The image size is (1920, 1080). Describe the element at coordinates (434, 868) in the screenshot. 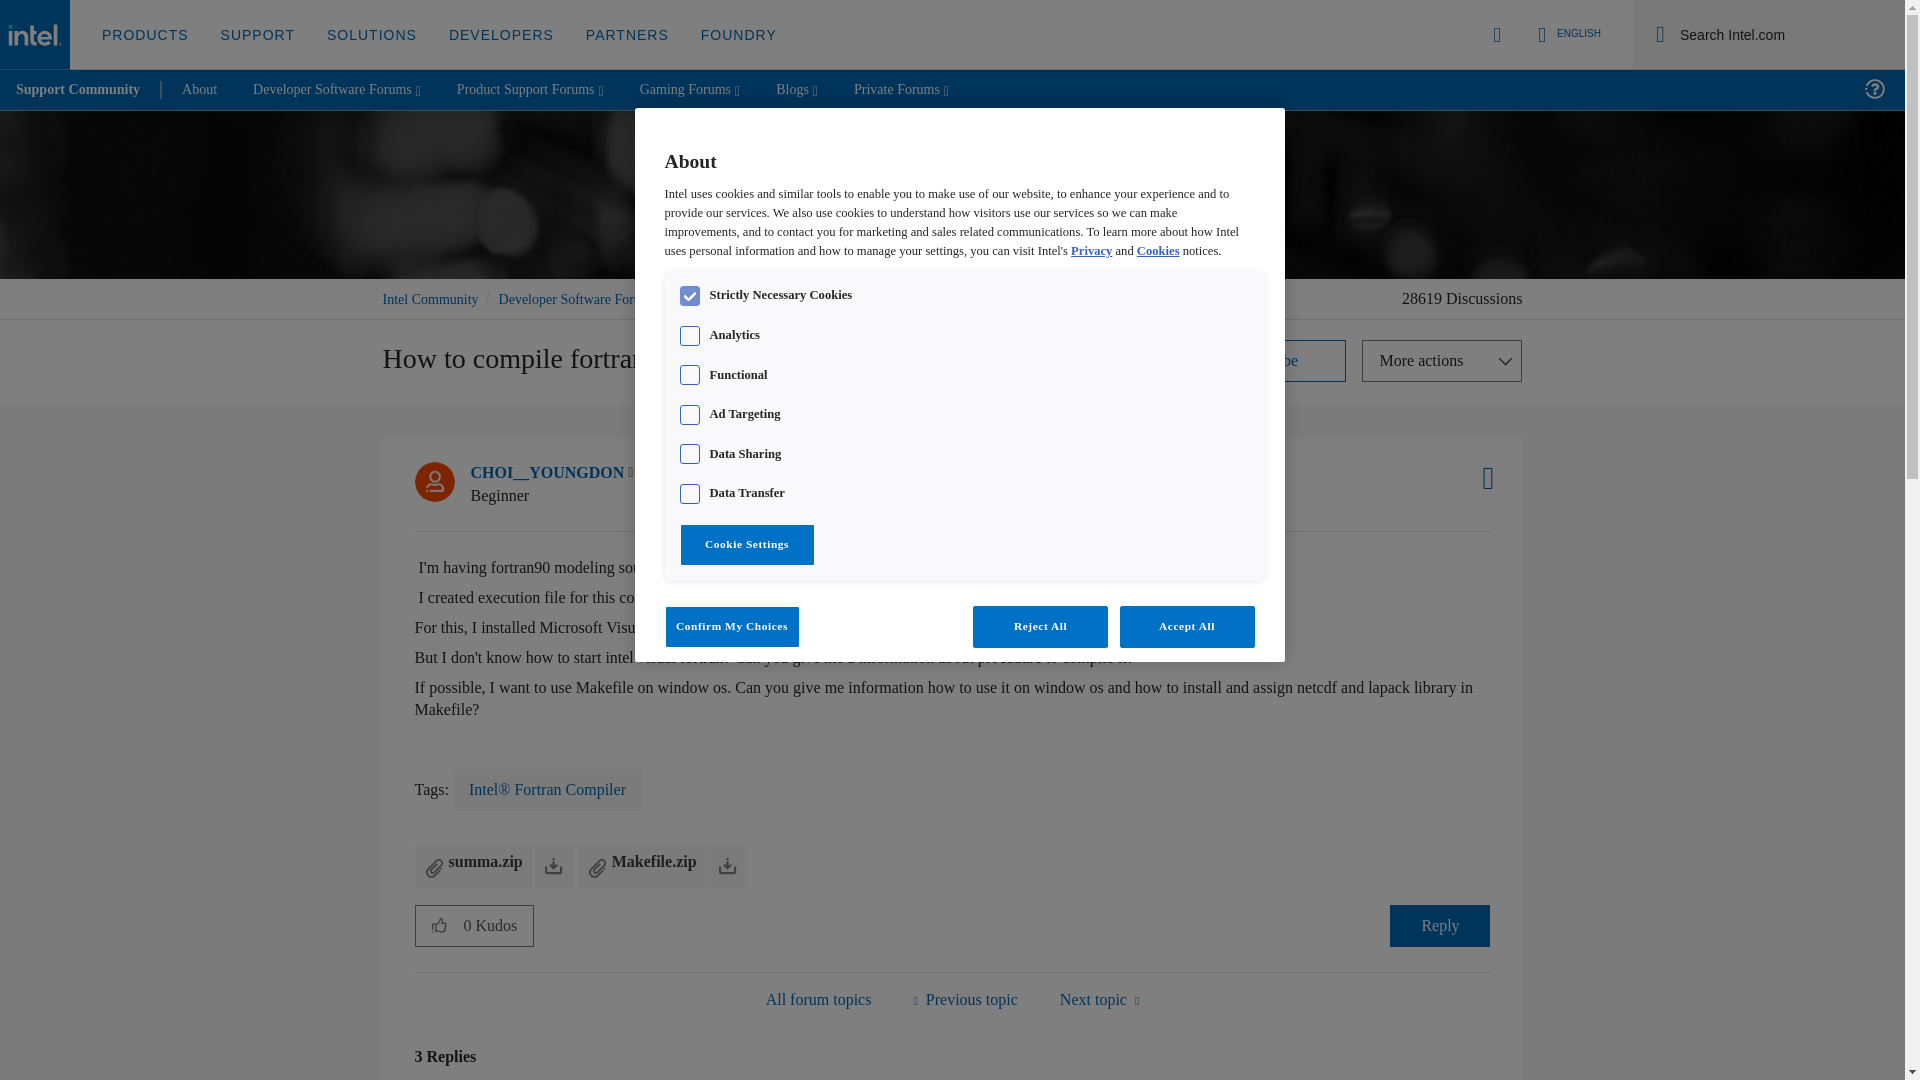

I see `Attachment` at that location.